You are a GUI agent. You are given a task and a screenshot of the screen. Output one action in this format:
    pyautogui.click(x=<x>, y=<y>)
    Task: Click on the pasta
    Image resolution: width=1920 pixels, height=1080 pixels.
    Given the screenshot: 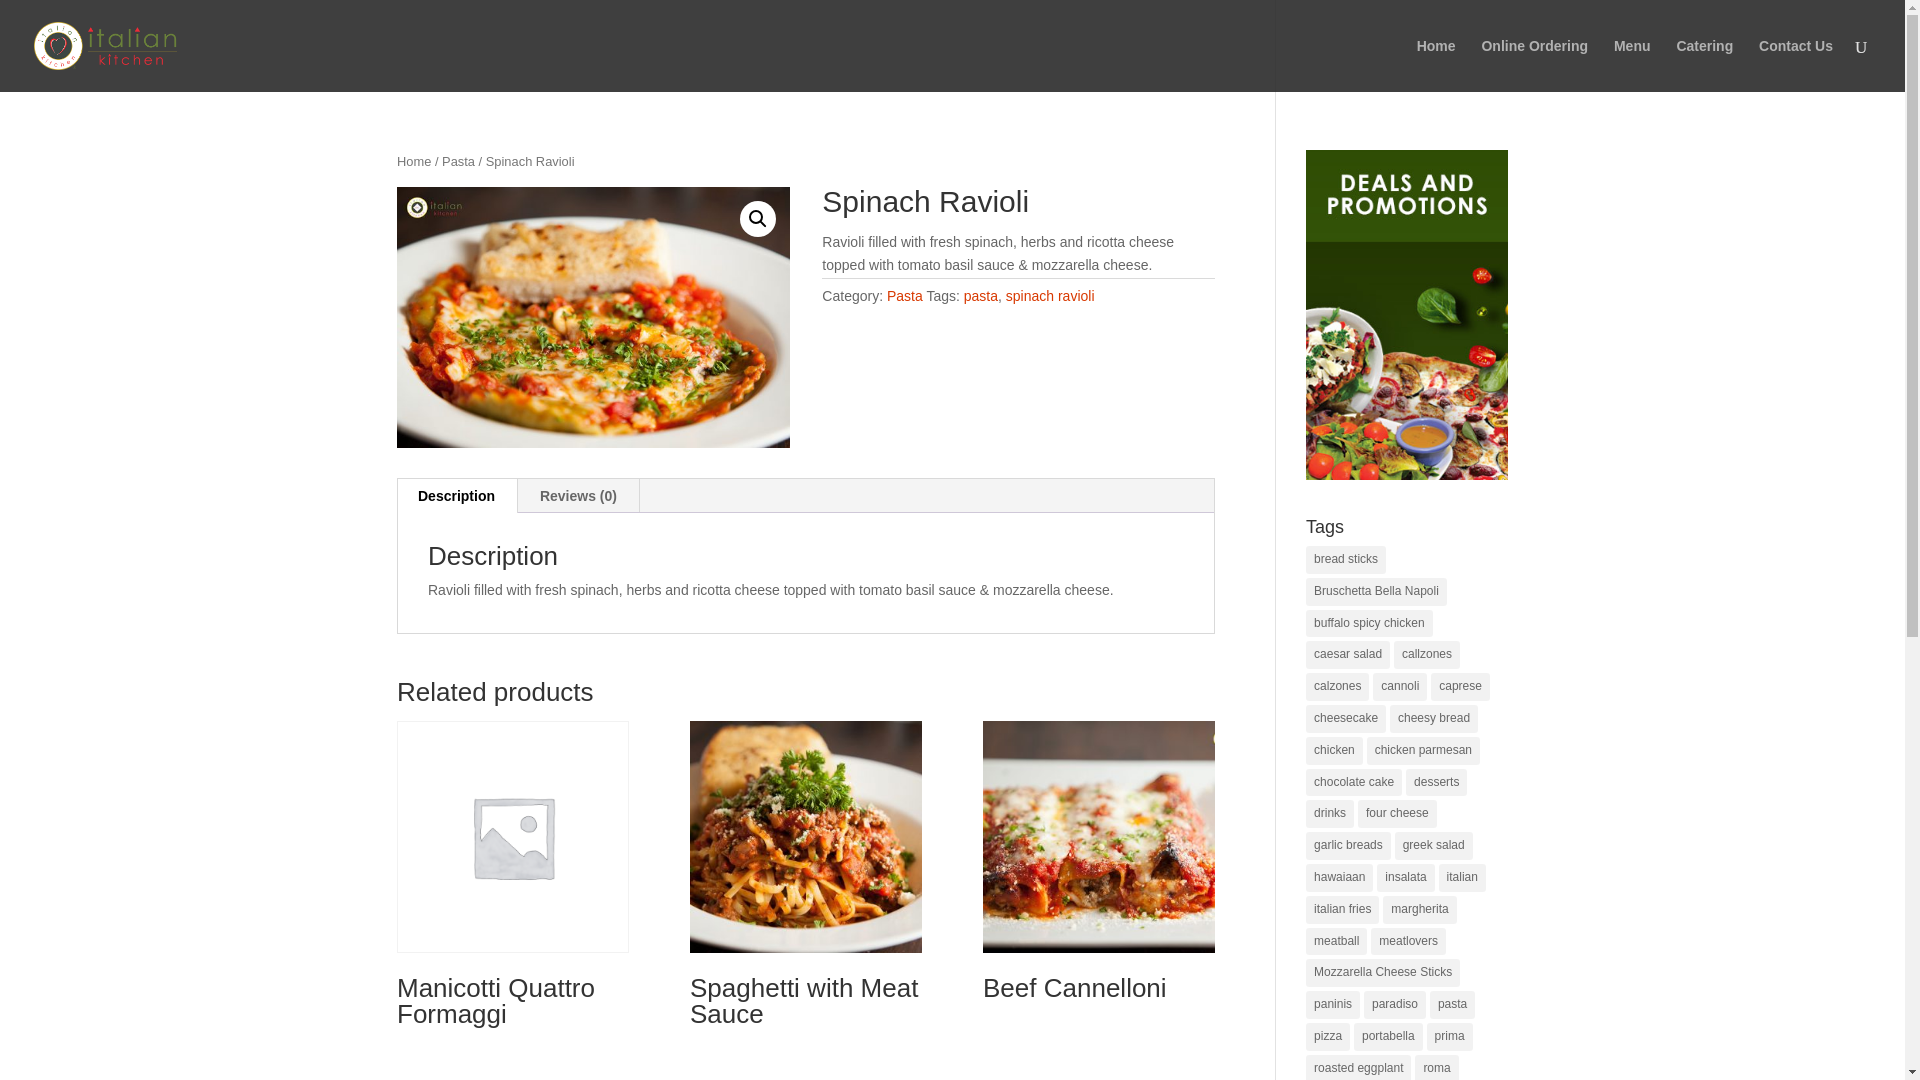 What is the action you would take?
    pyautogui.click(x=980, y=296)
    